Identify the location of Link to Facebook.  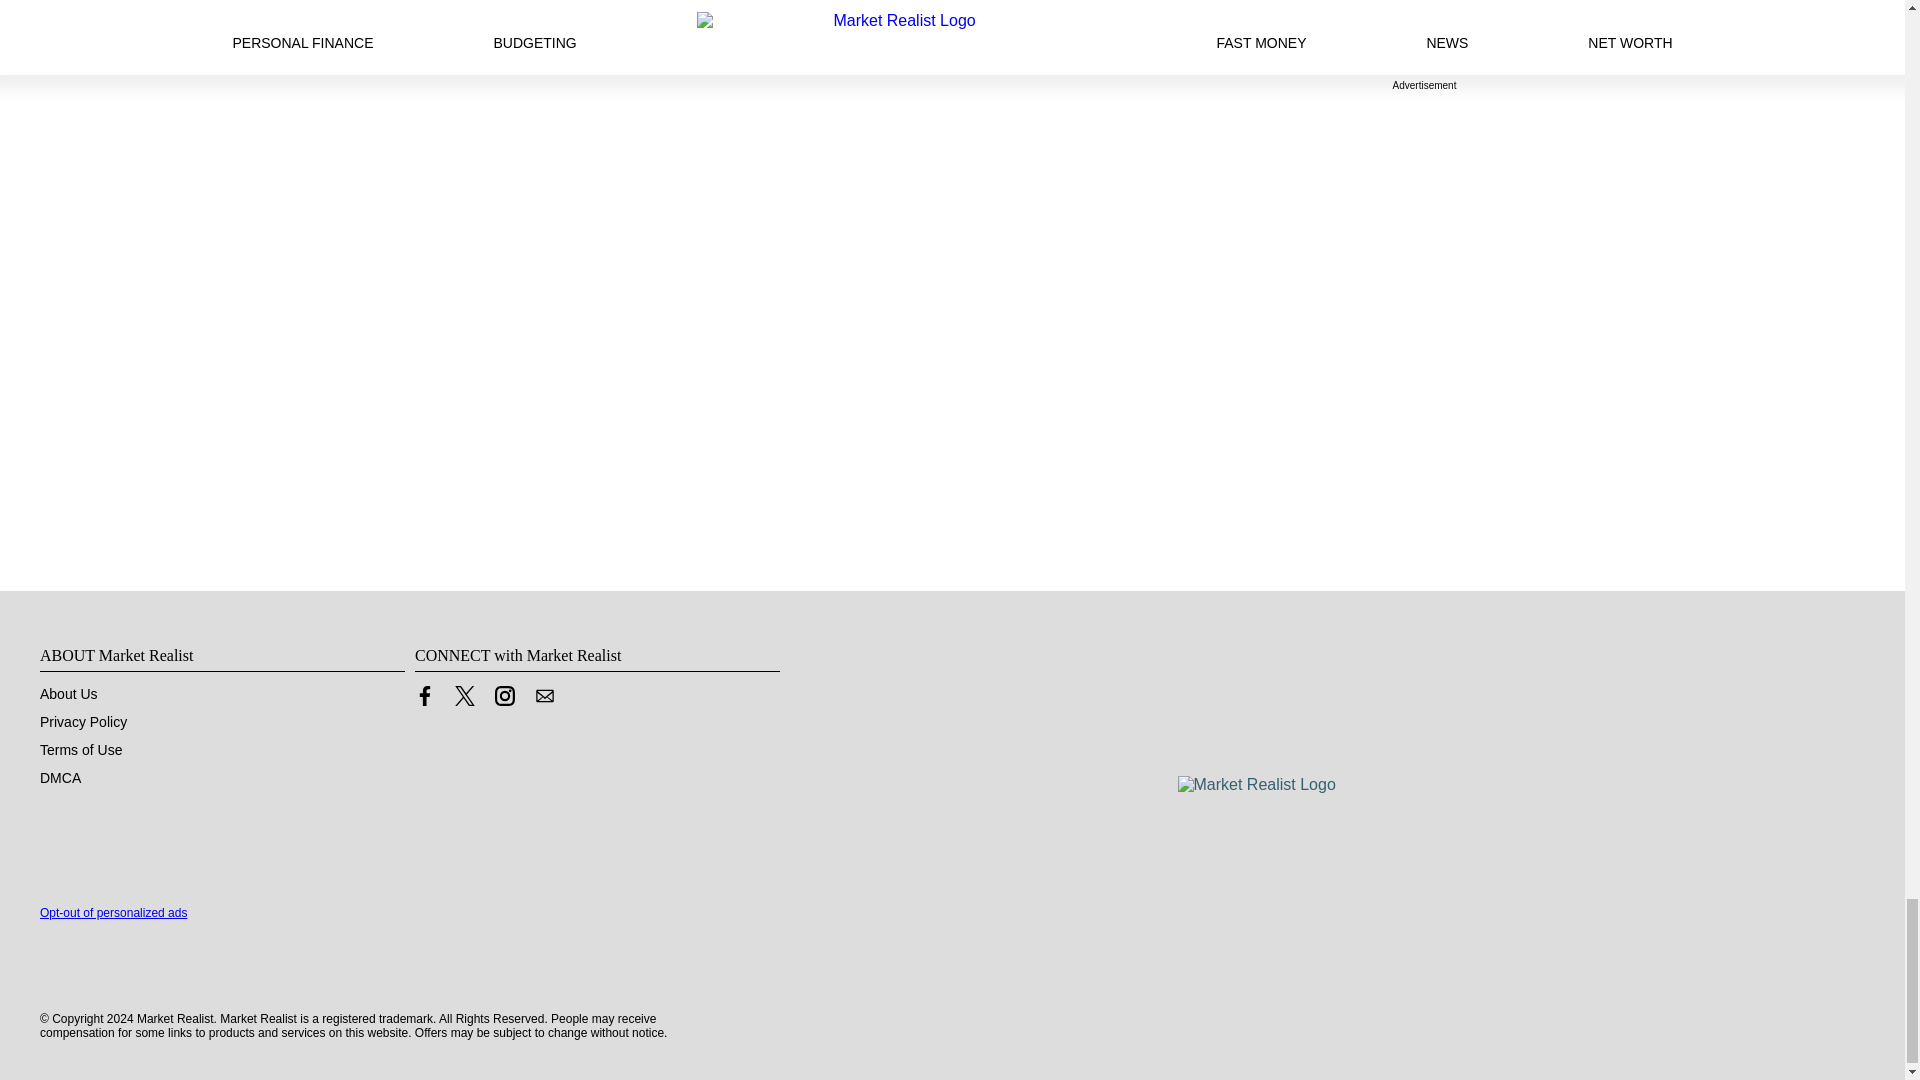
(424, 700).